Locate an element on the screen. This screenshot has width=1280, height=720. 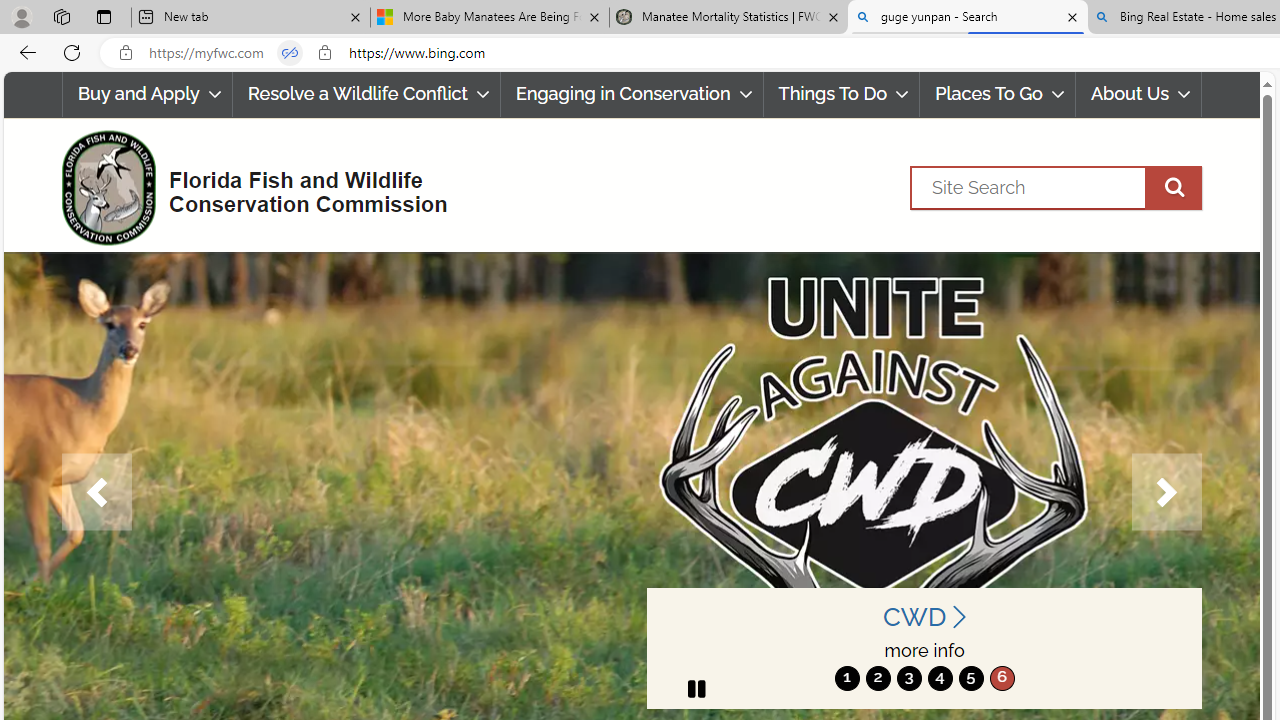
FWC Logo Florida Fish and Wildlife Conservation Commission is located at coordinates (246, 186).